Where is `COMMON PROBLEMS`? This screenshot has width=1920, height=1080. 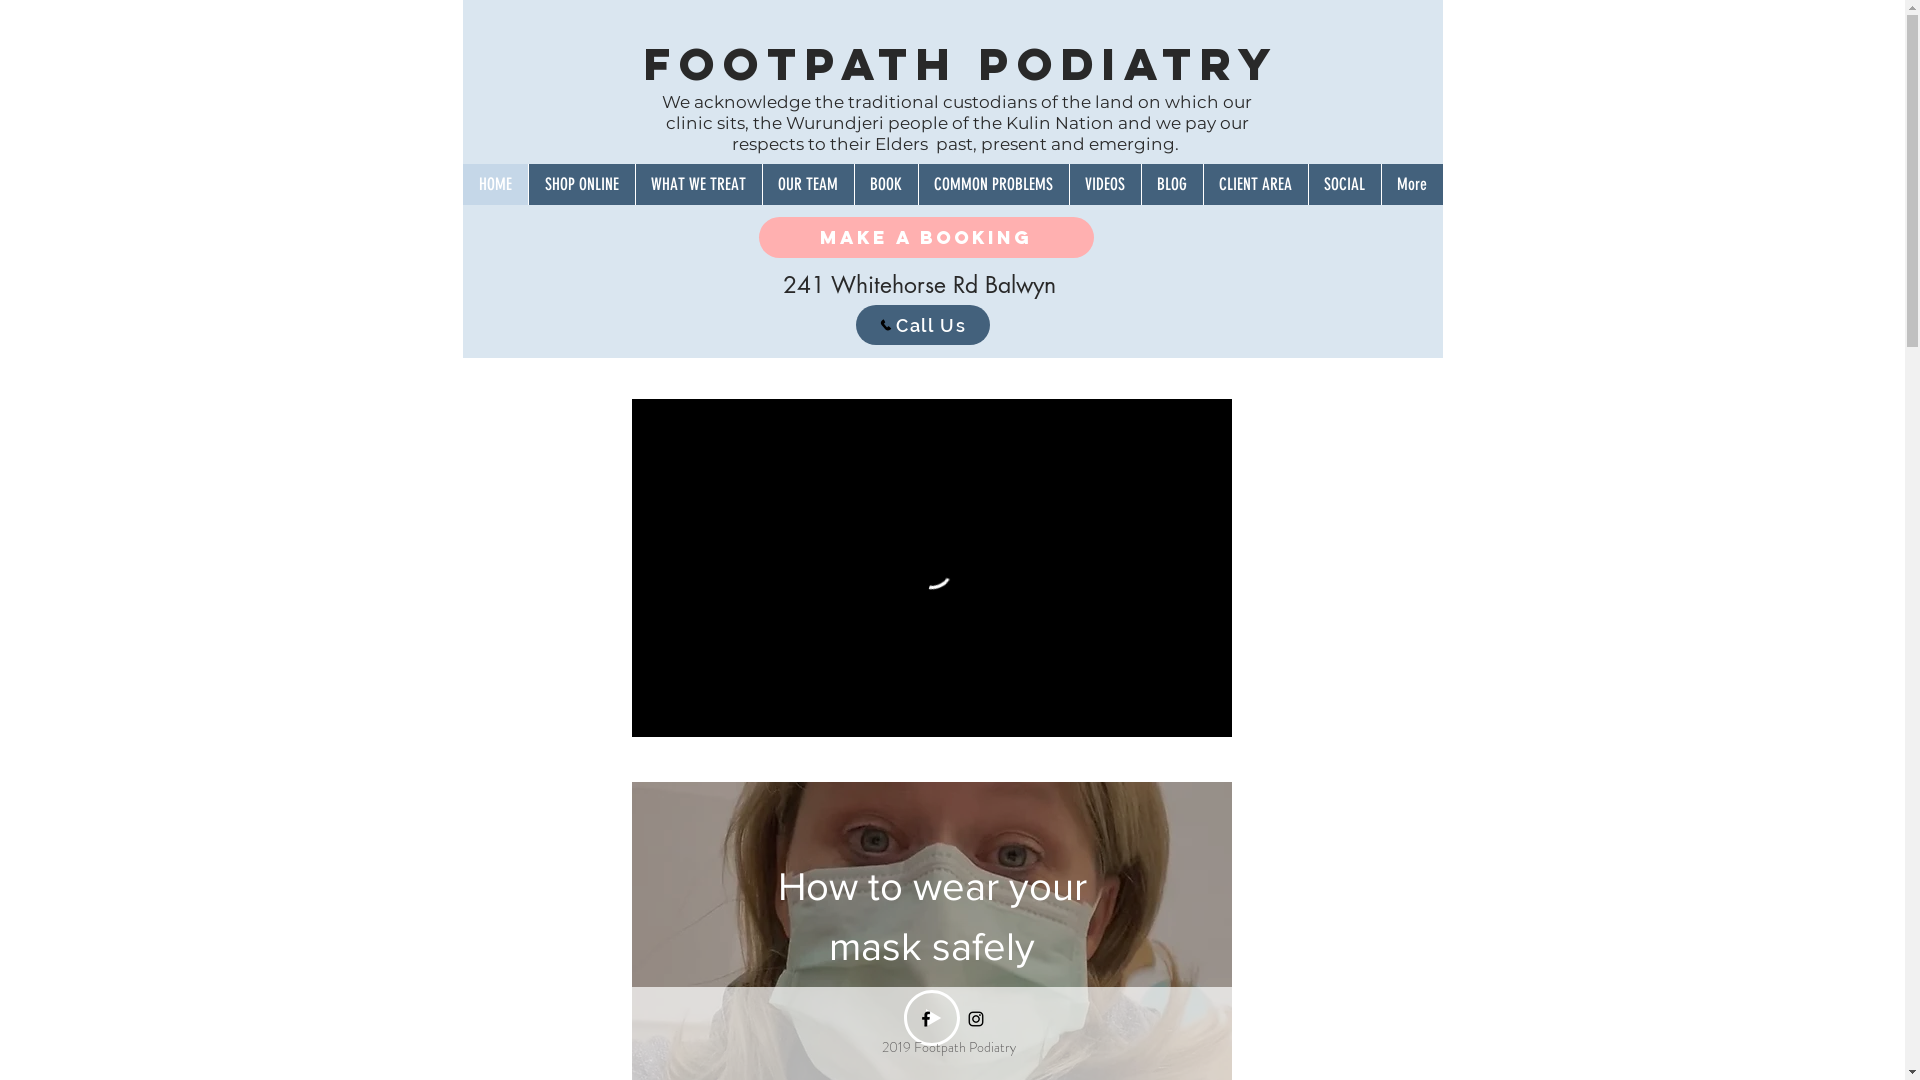 COMMON PROBLEMS is located at coordinates (994, 184).